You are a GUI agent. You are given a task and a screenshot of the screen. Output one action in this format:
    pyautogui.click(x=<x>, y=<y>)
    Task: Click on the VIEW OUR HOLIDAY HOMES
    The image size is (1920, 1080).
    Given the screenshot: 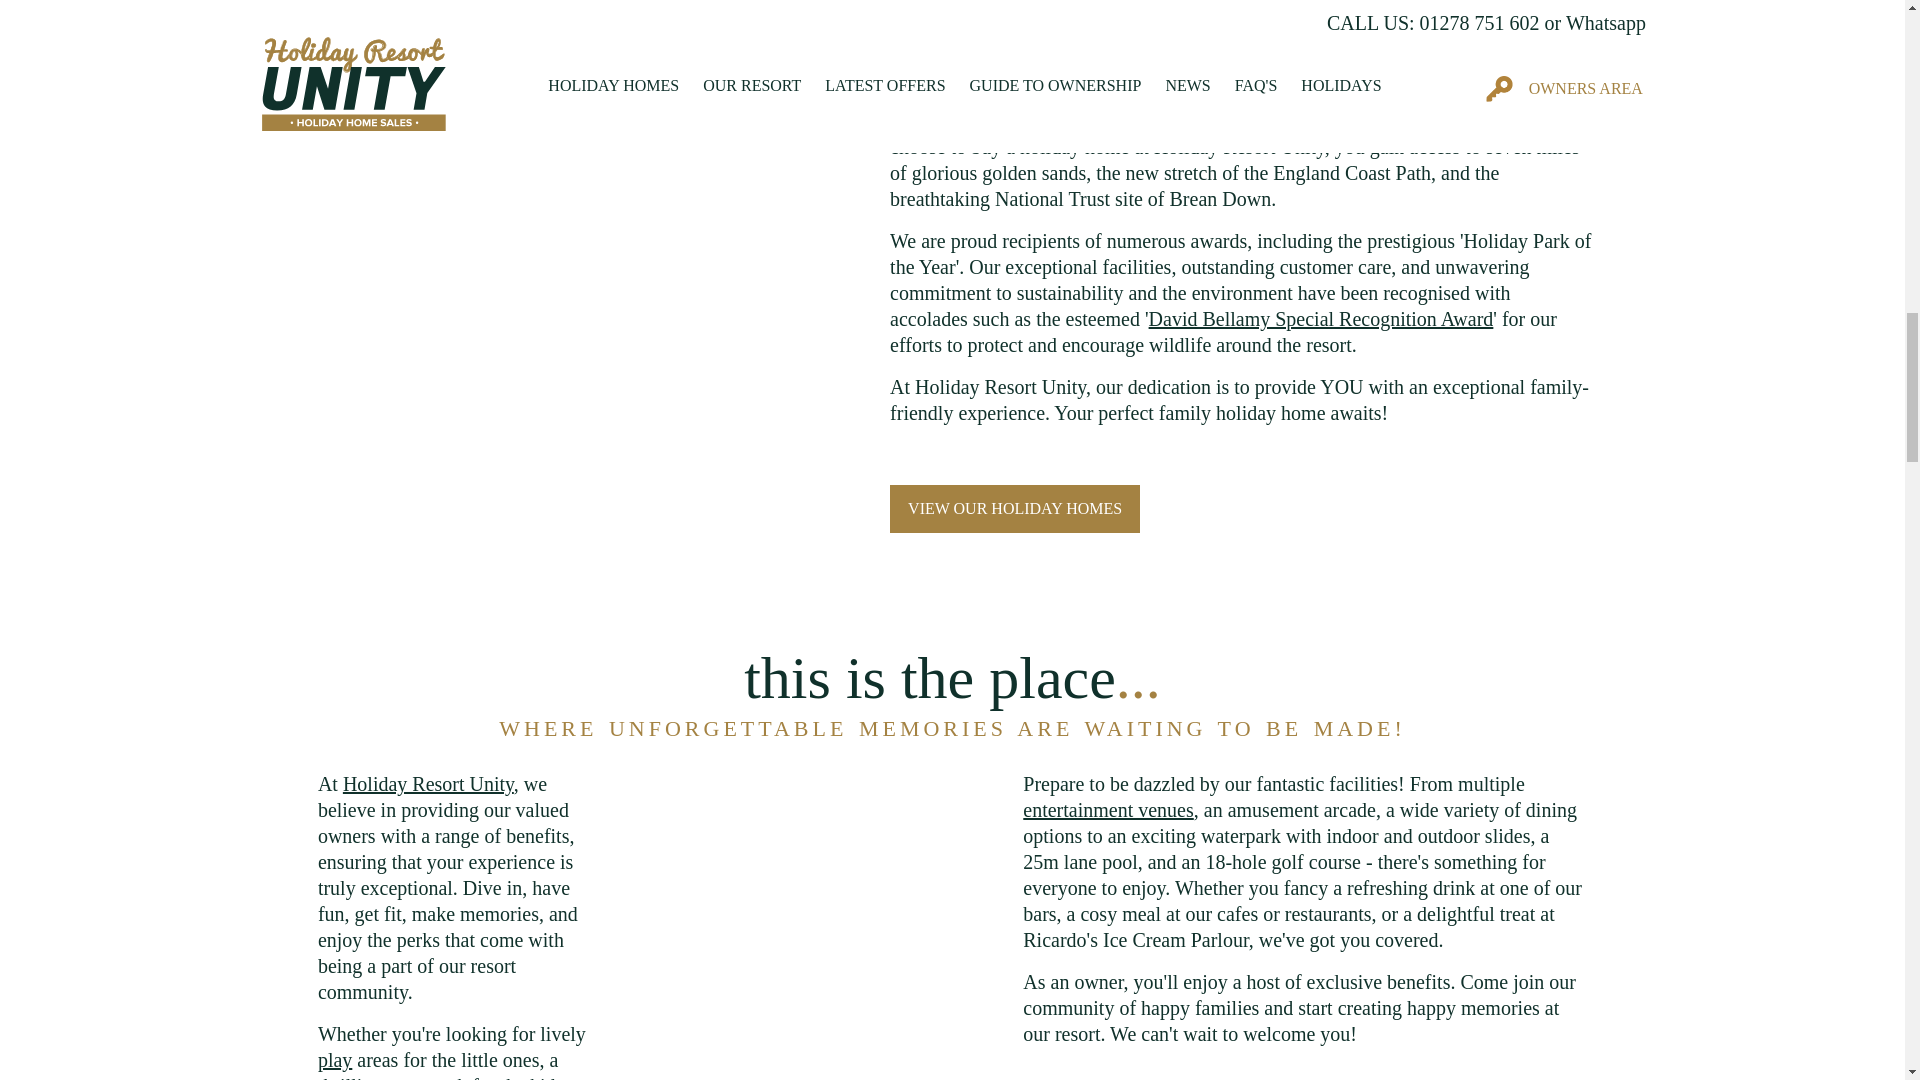 What is the action you would take?
    pyautogui.click(x=1015, y=508)
    